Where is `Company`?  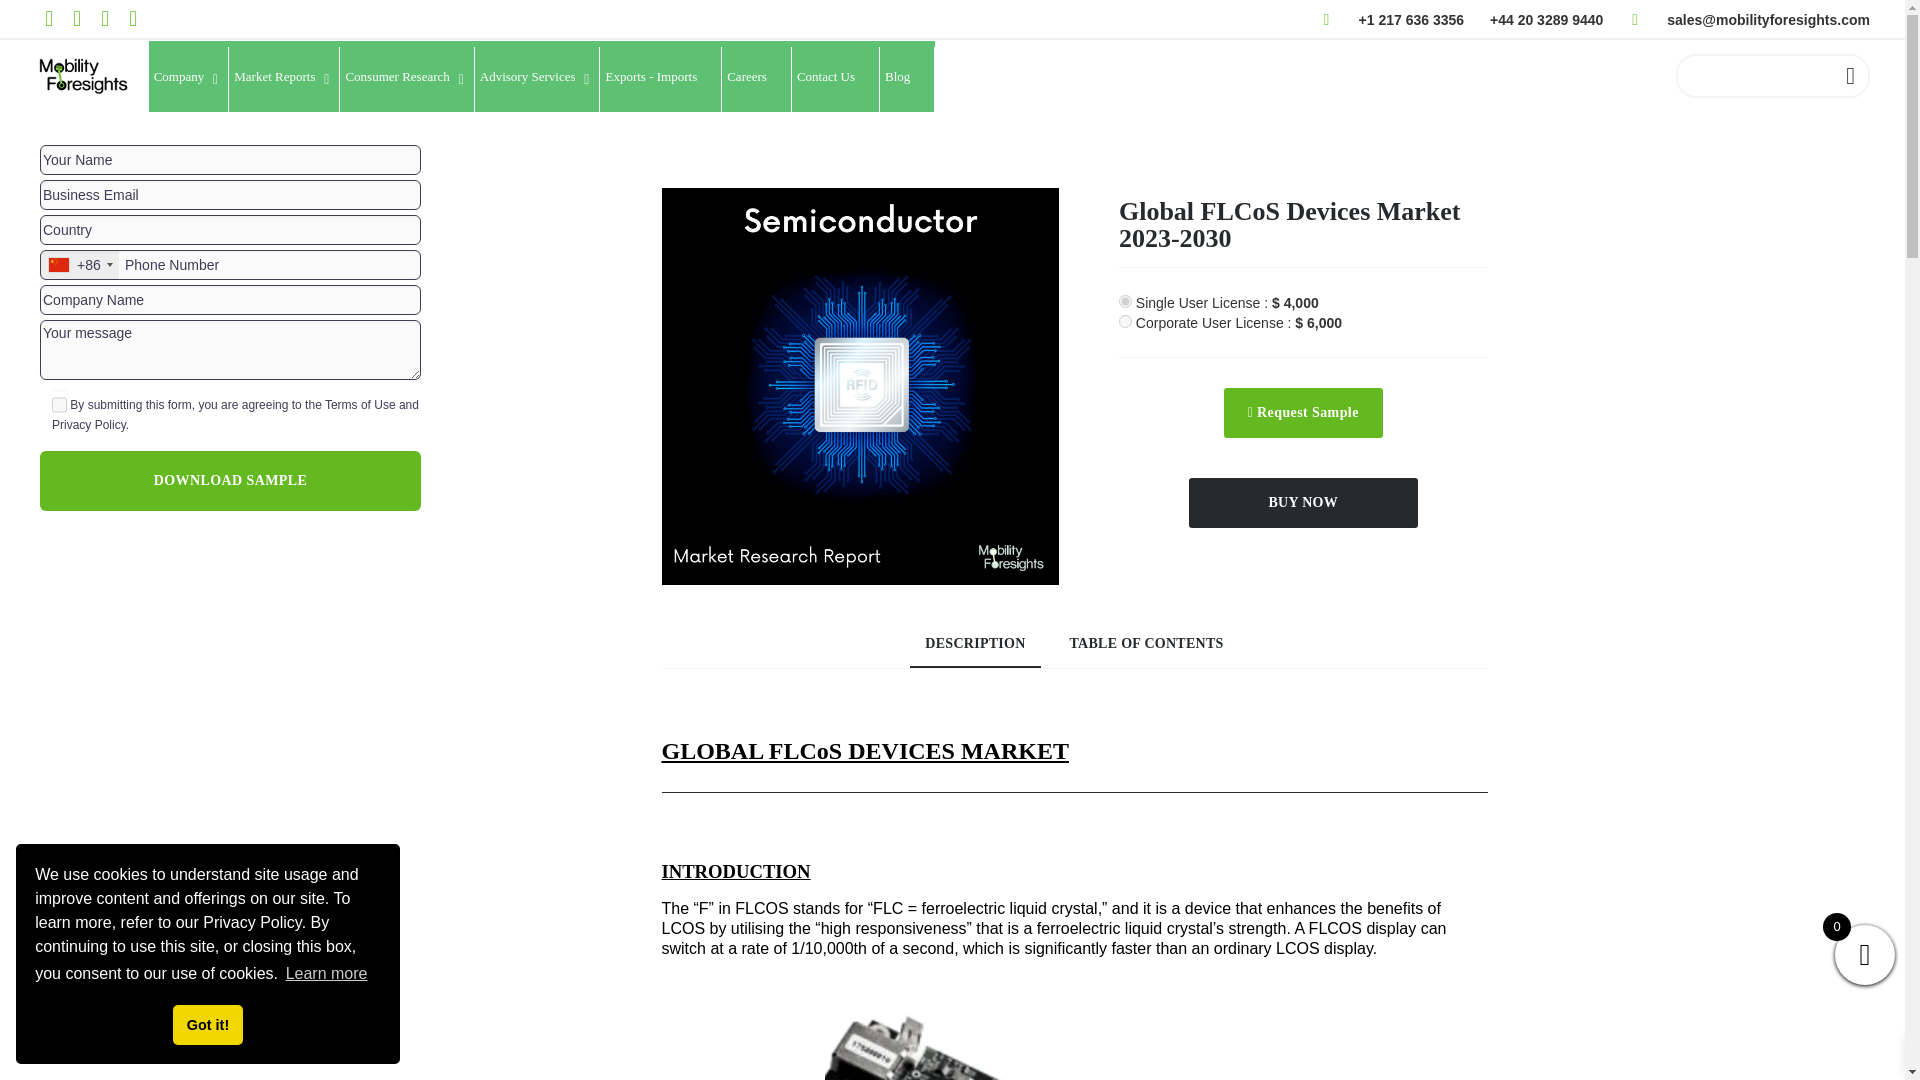 Company is located at coordinates (190, 80).